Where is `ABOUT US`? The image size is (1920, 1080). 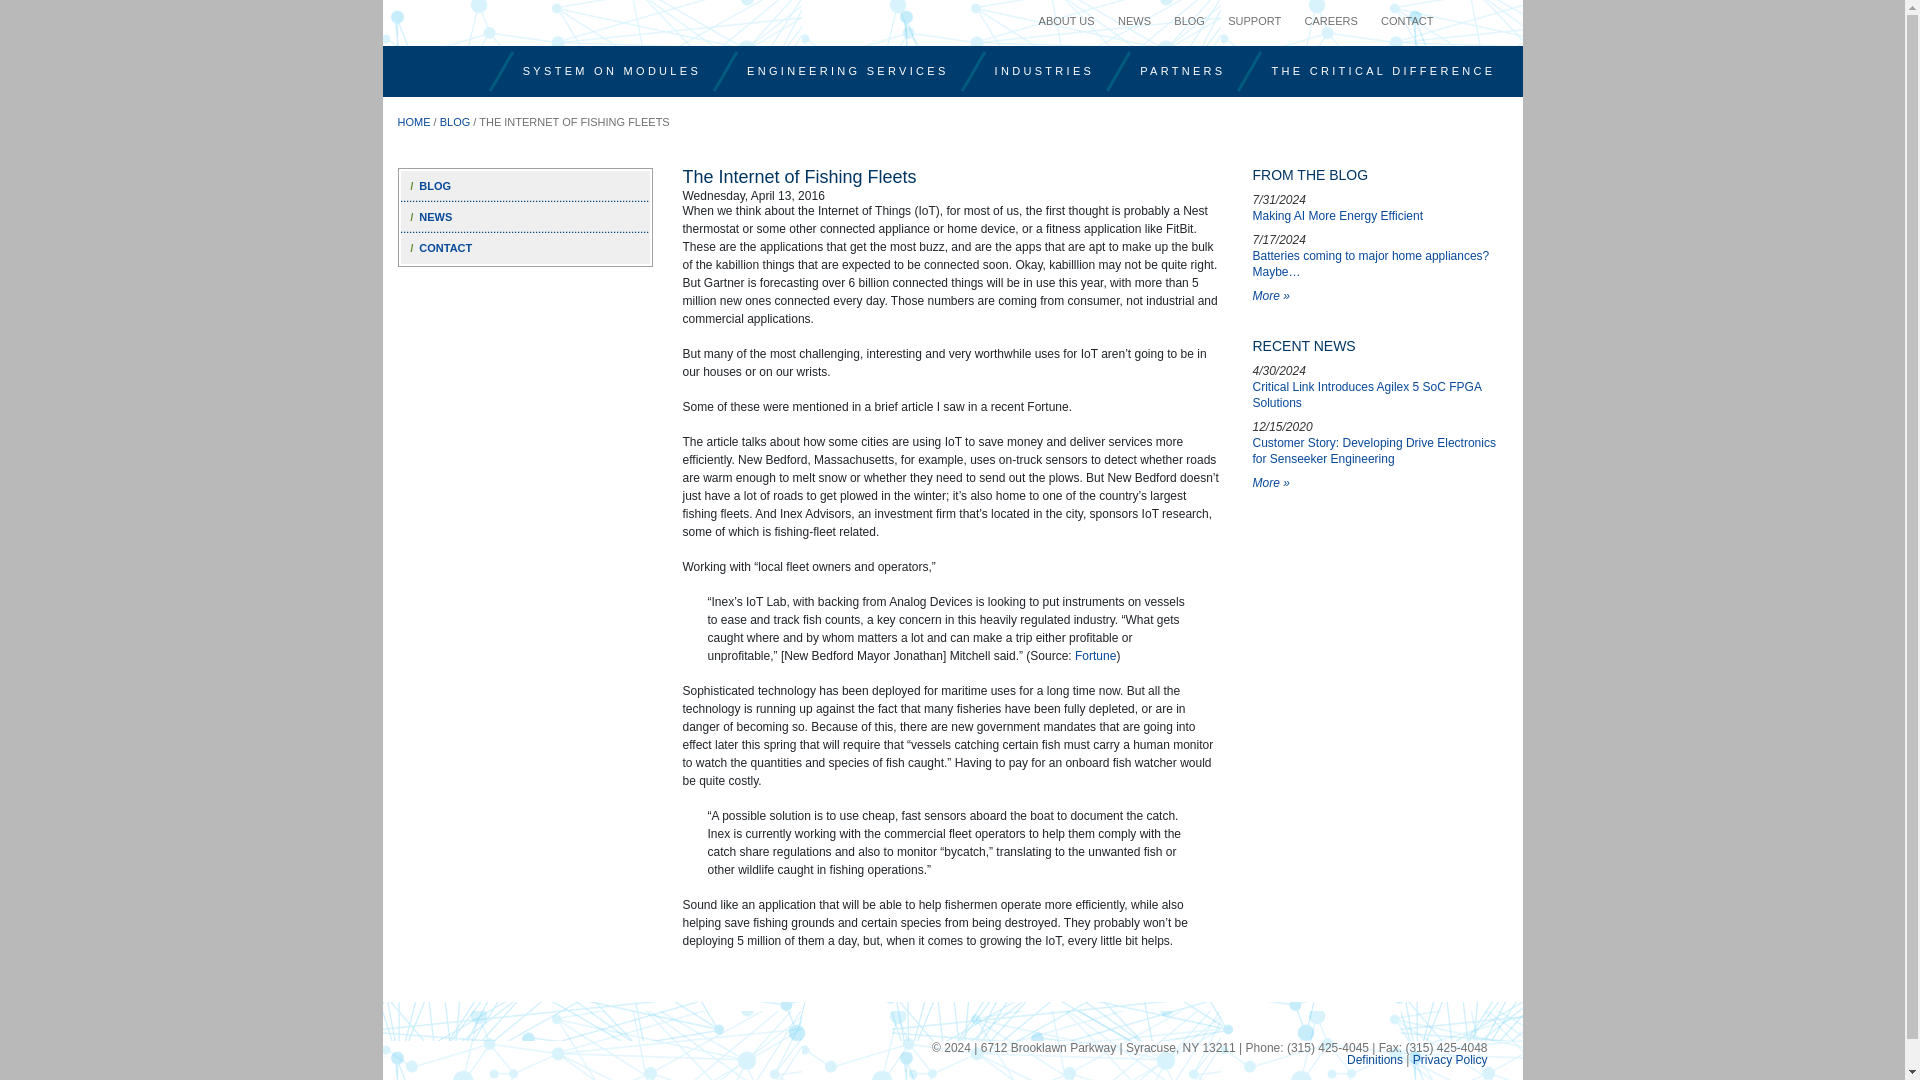 ABOUT US is located at coordinates (1067, 20).